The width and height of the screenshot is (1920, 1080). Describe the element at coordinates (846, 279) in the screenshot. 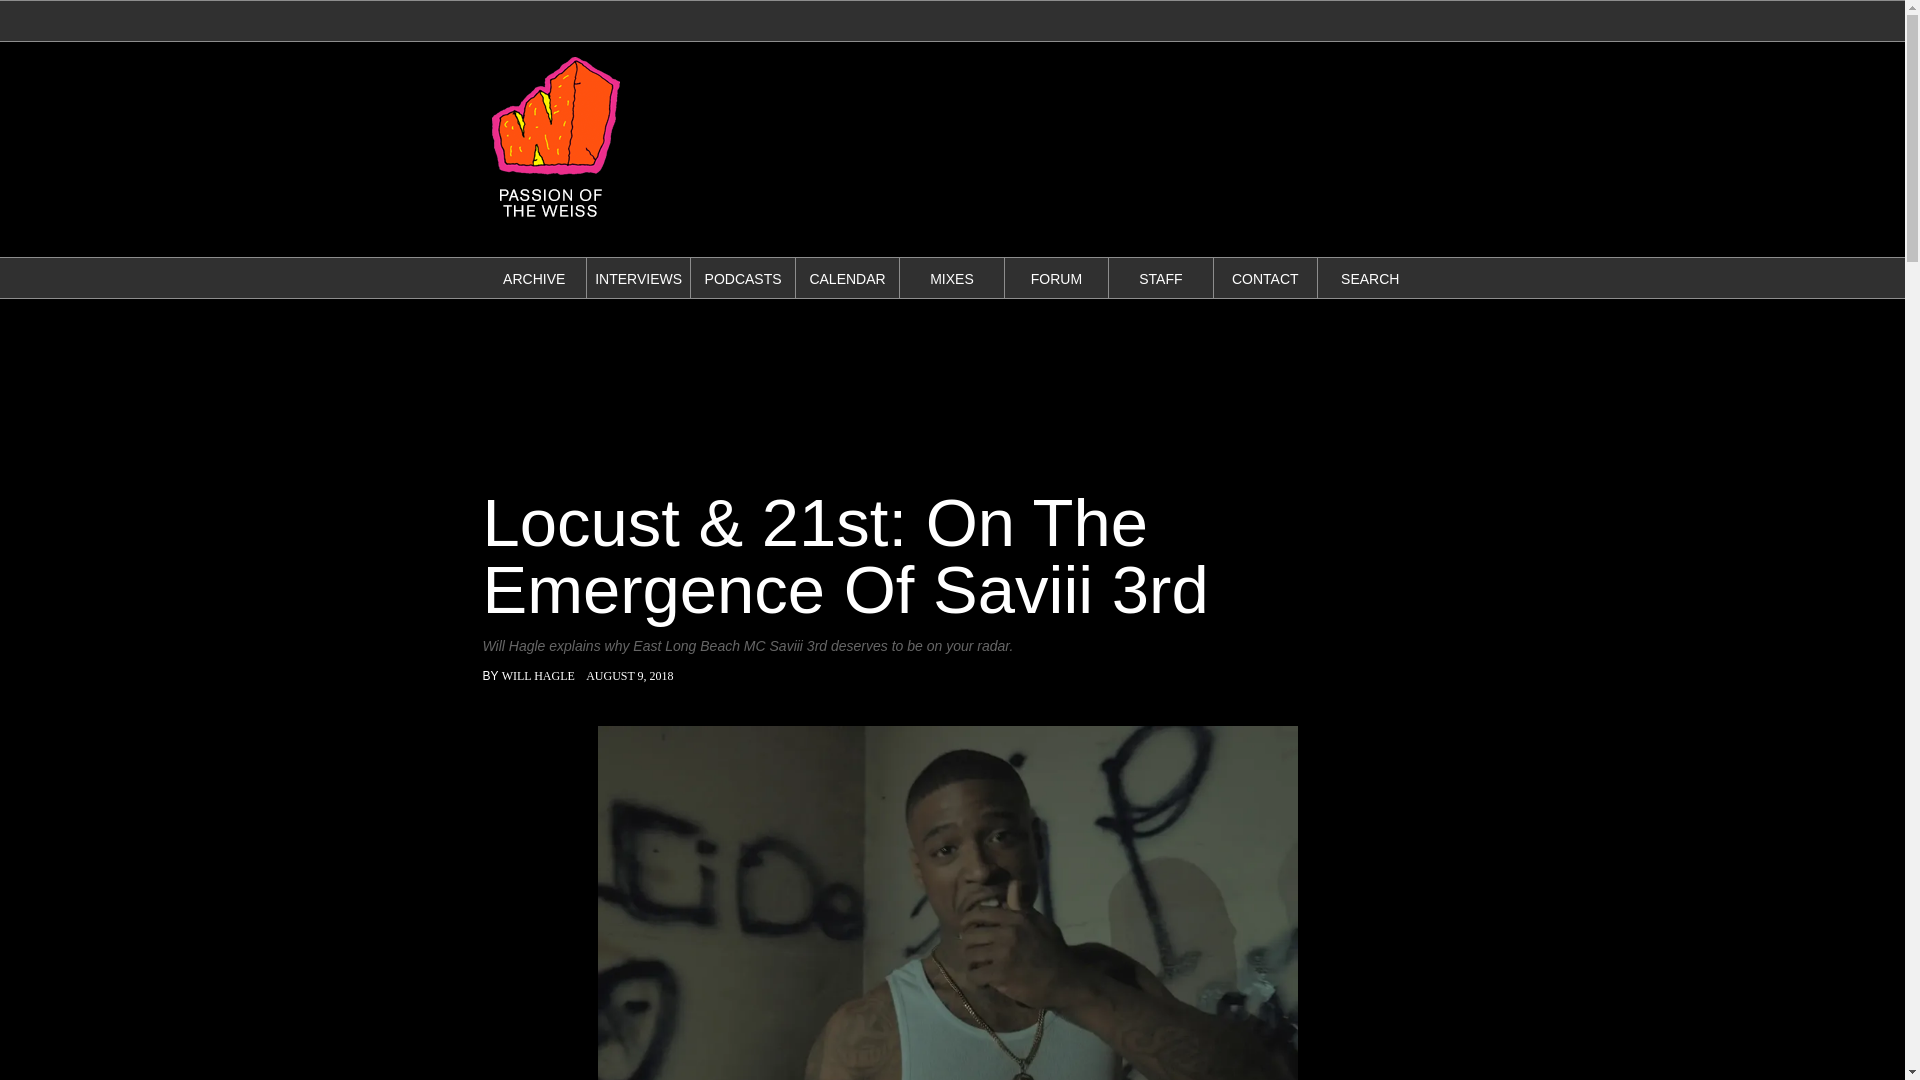

I see `CALENDAR` at that location.